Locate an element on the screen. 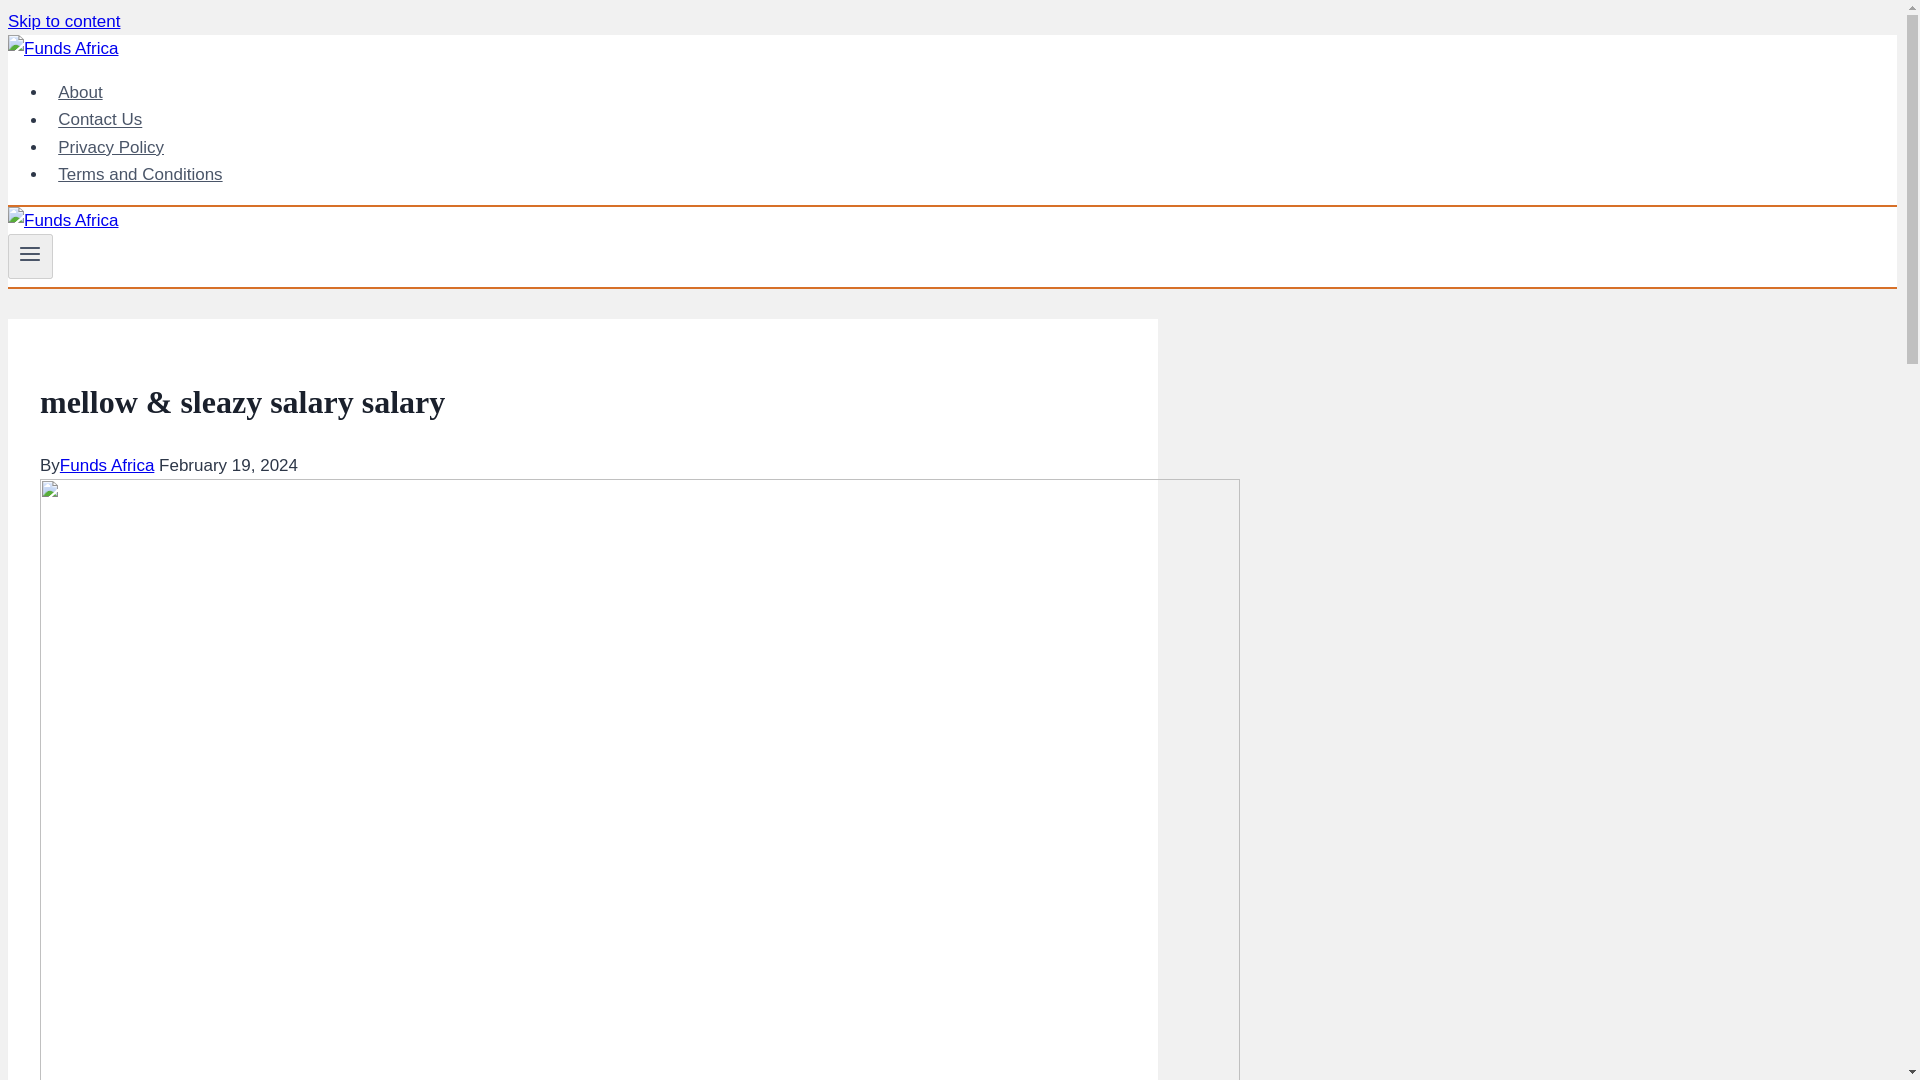 The width and height of the screenshot is (1920, 1080). About is located at coordinates (80, 92).